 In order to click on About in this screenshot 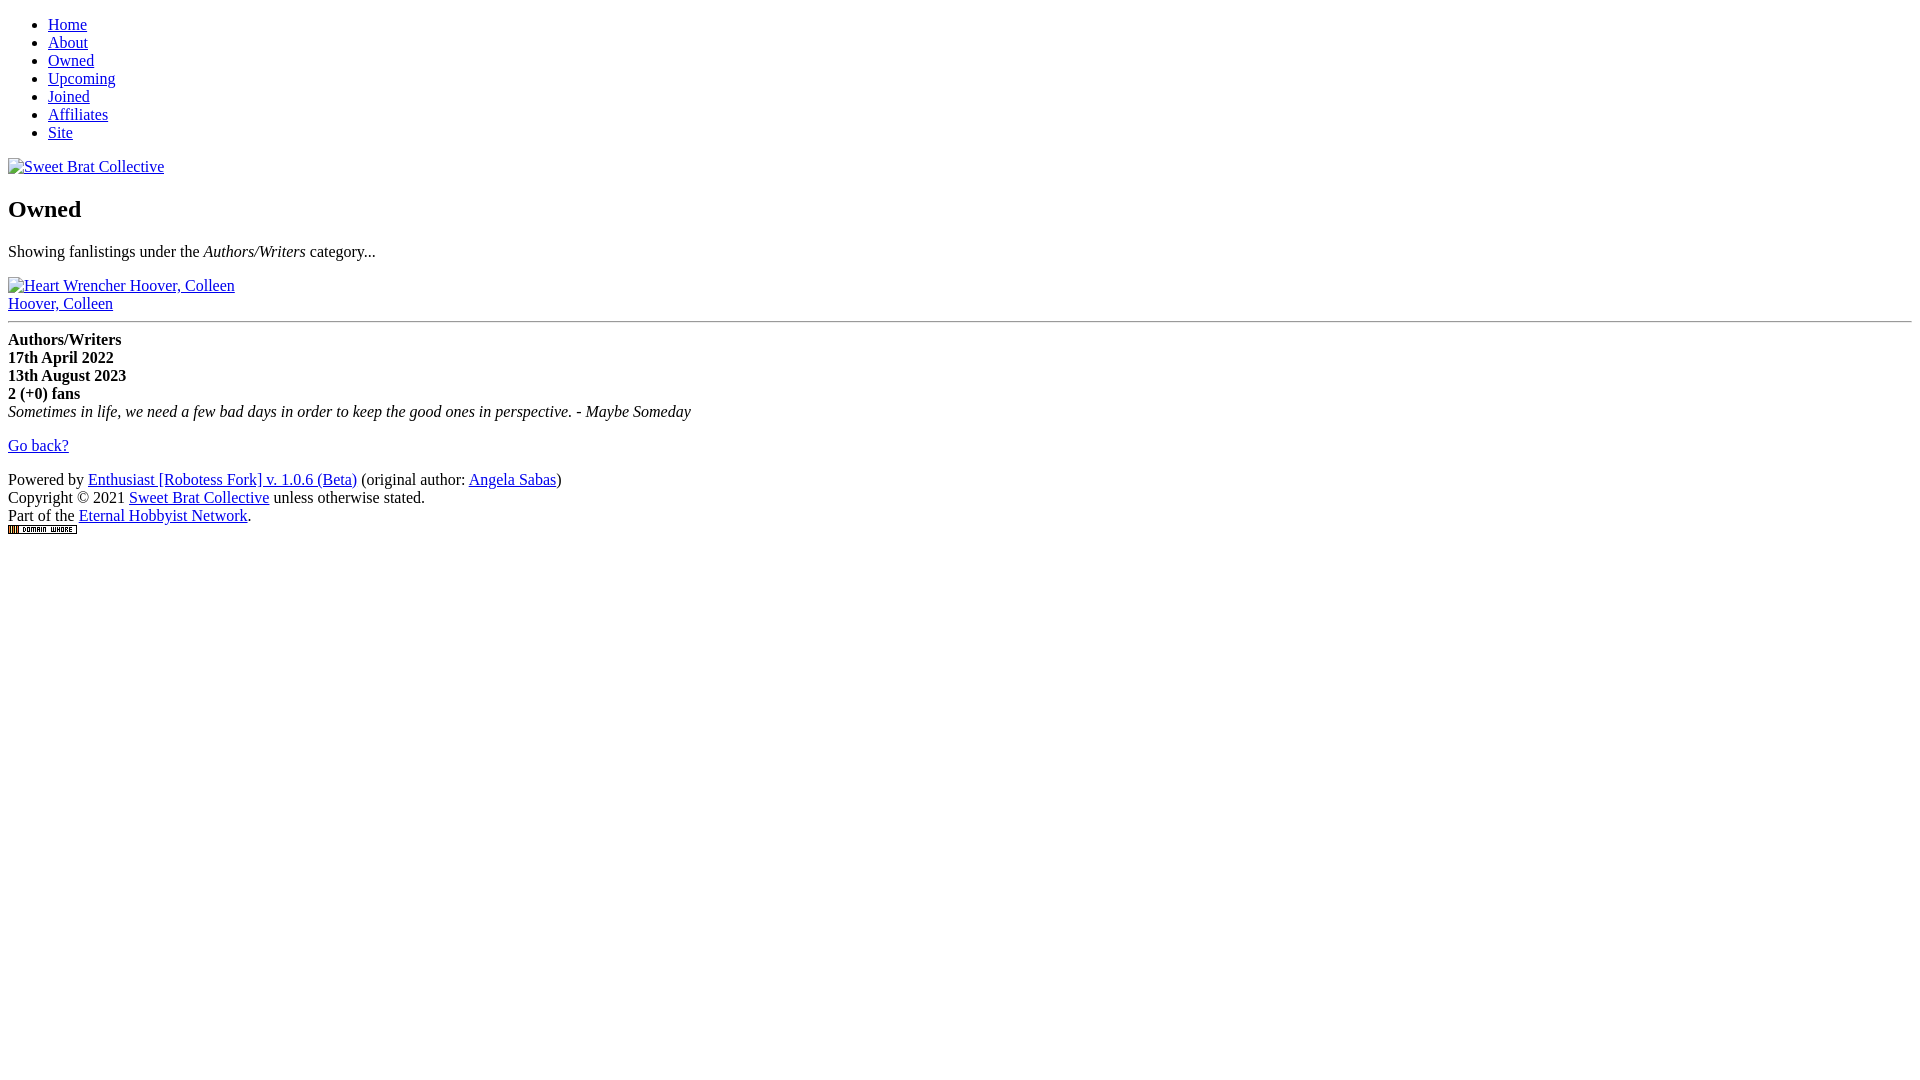, I will do `click(68, 42)`.